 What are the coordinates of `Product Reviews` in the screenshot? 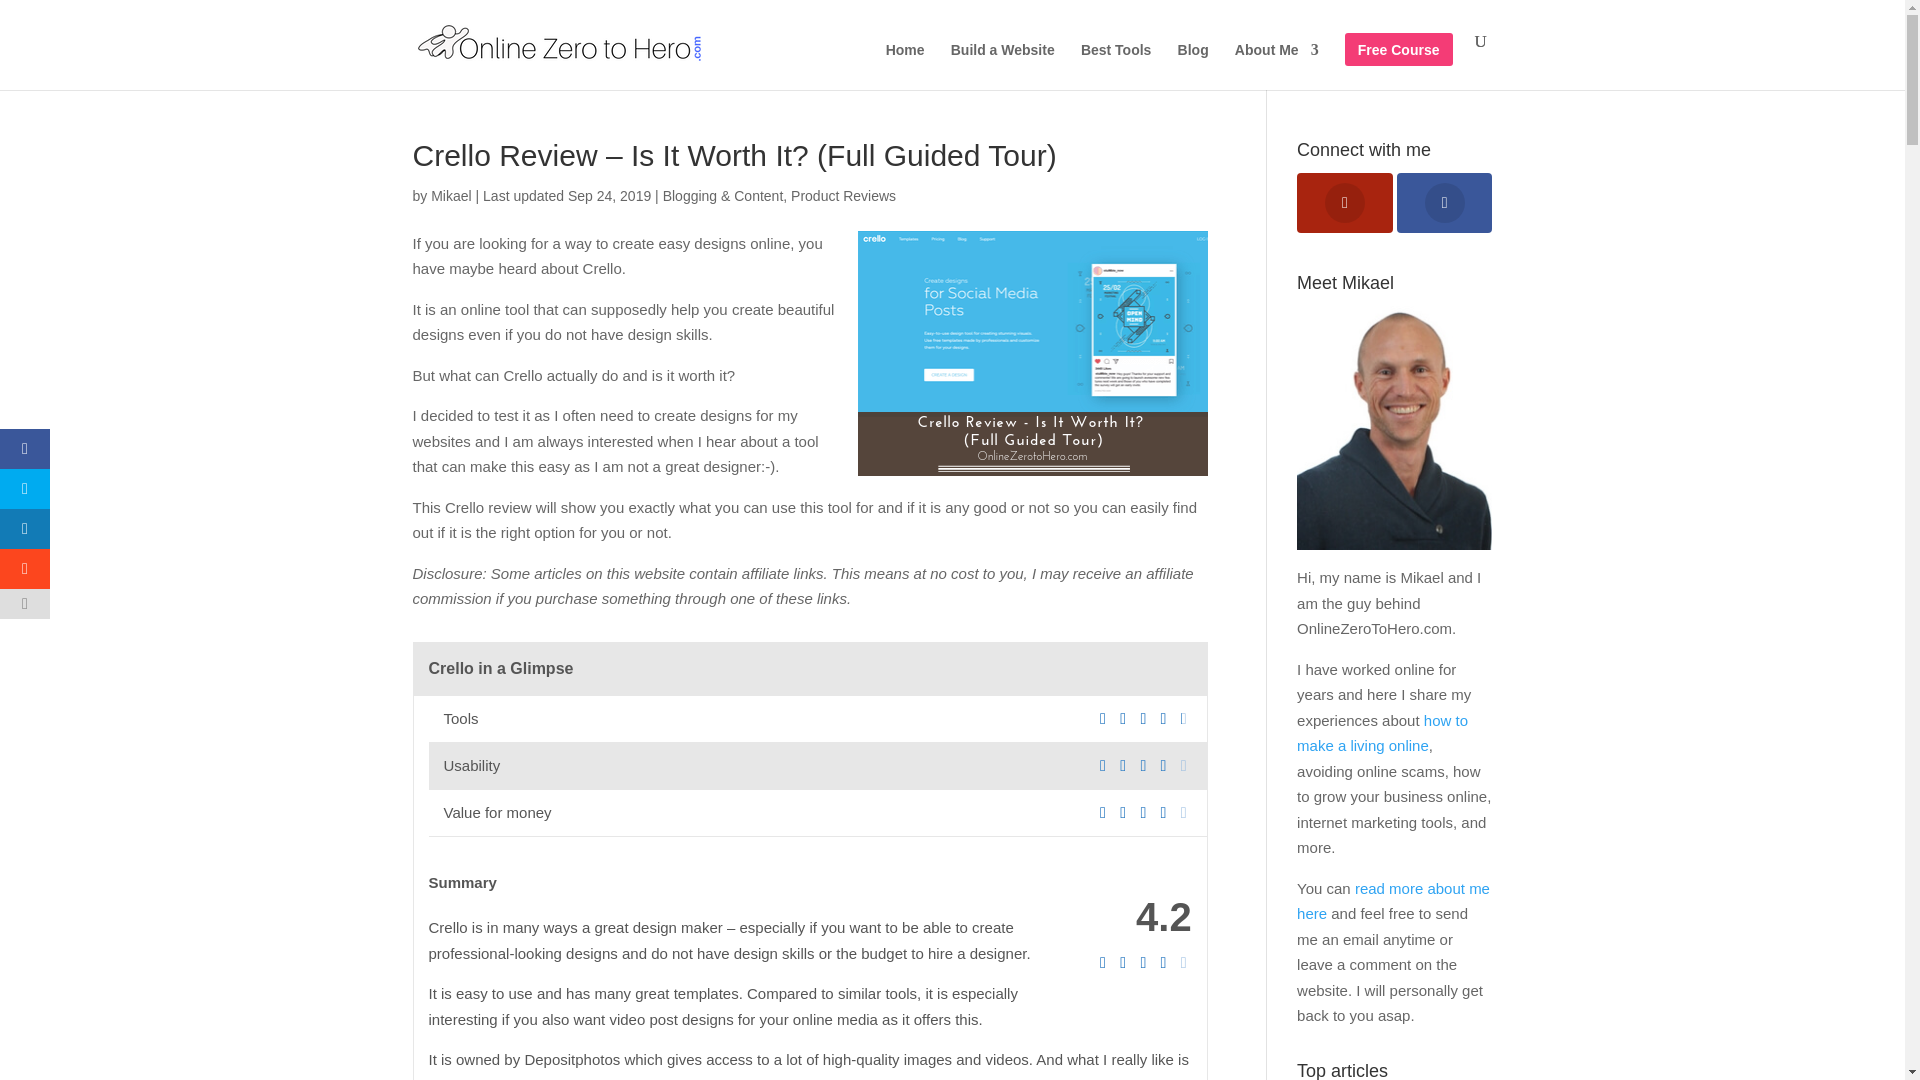 It's located at (844, 196).